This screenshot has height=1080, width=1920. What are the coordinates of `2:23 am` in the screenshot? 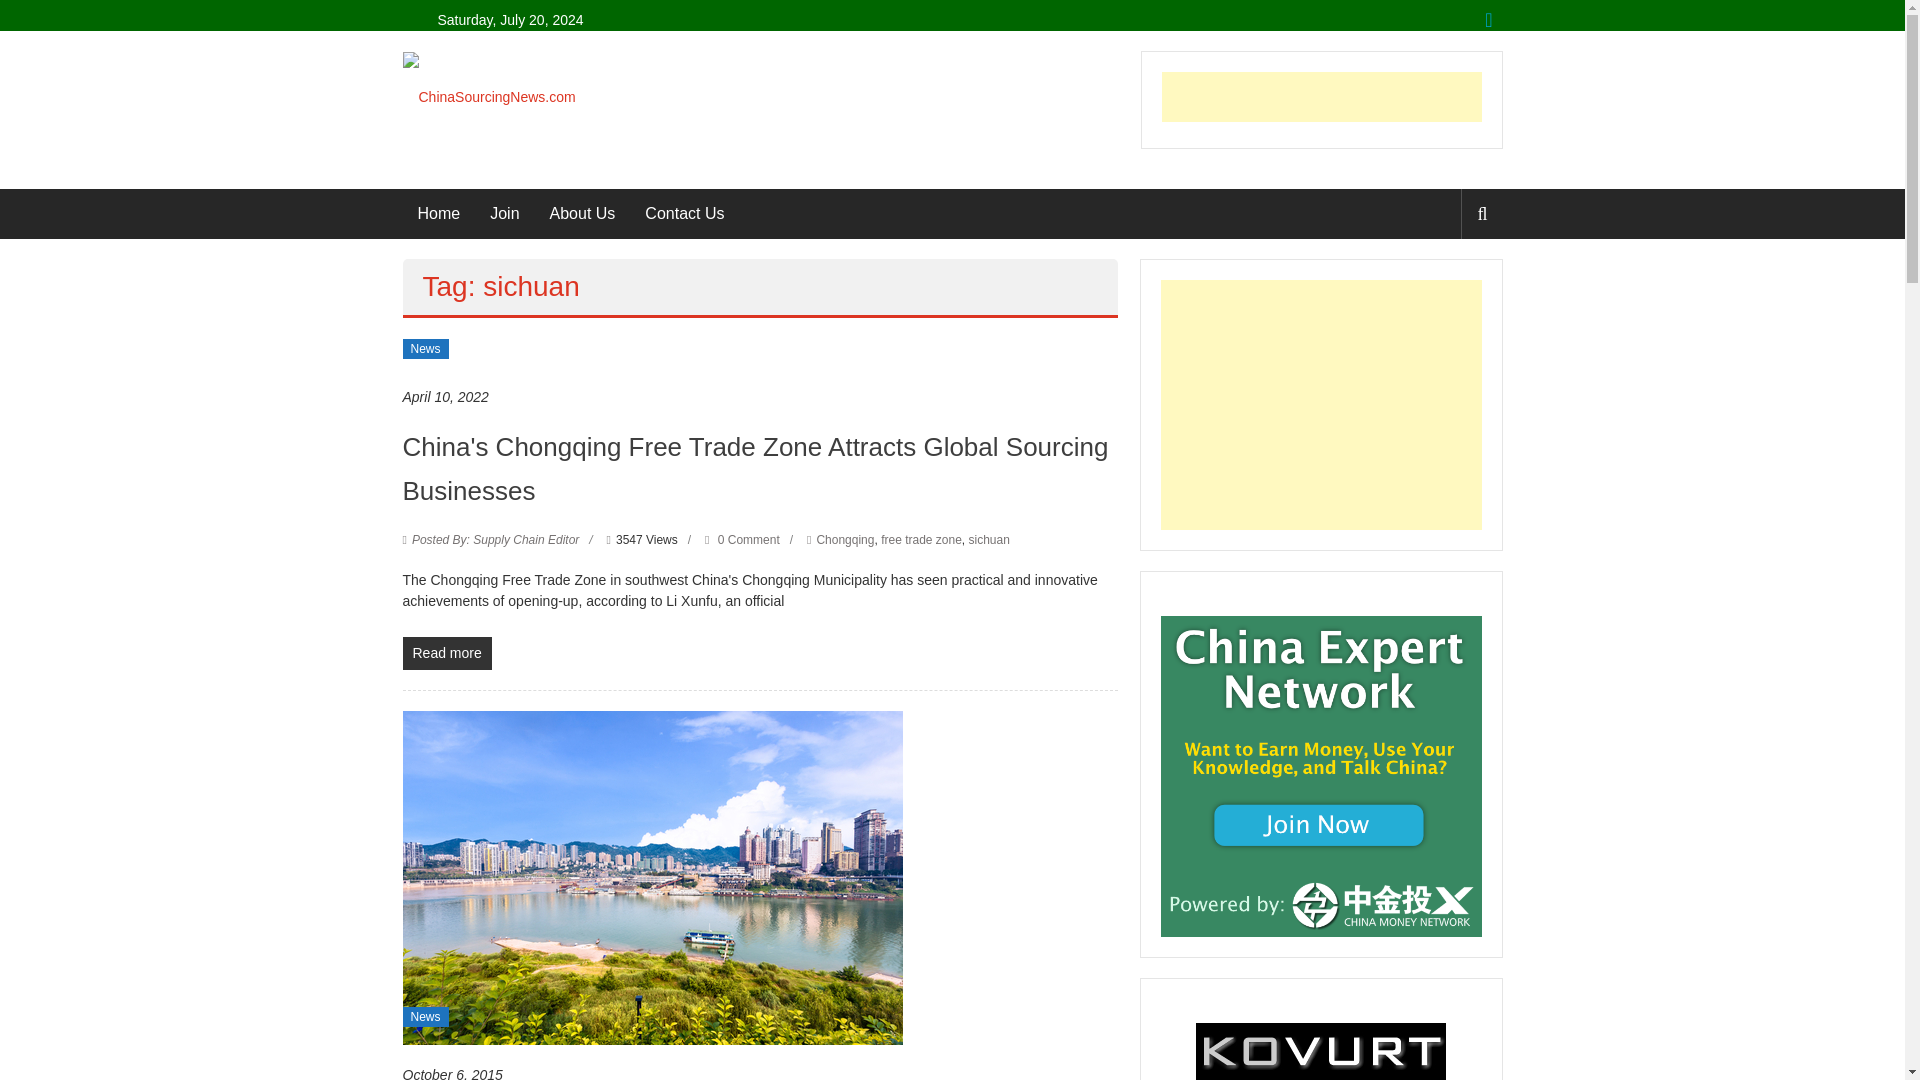 It's located at (444, 397).